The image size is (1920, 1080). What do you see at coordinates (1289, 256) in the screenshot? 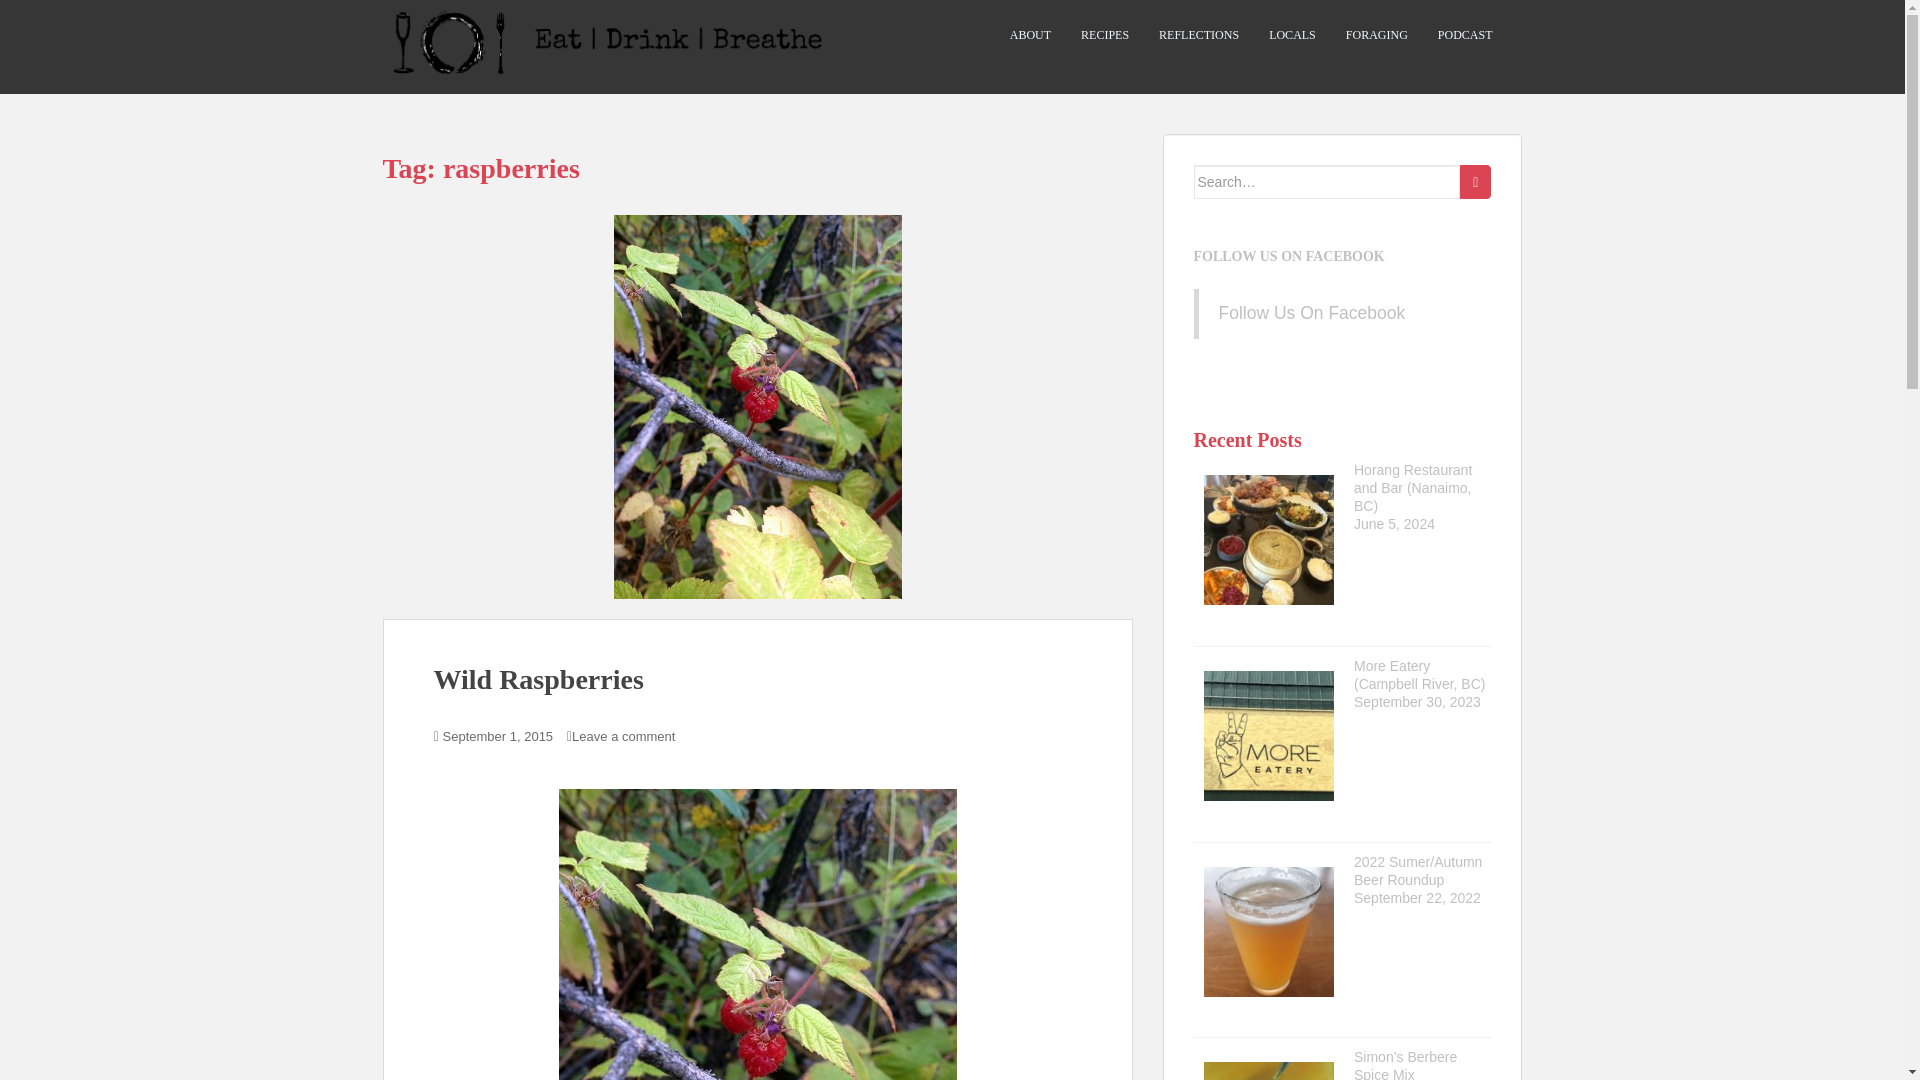
I see `FOLLOW US ON FACEBOOK` at bounding box center [1289, 256].